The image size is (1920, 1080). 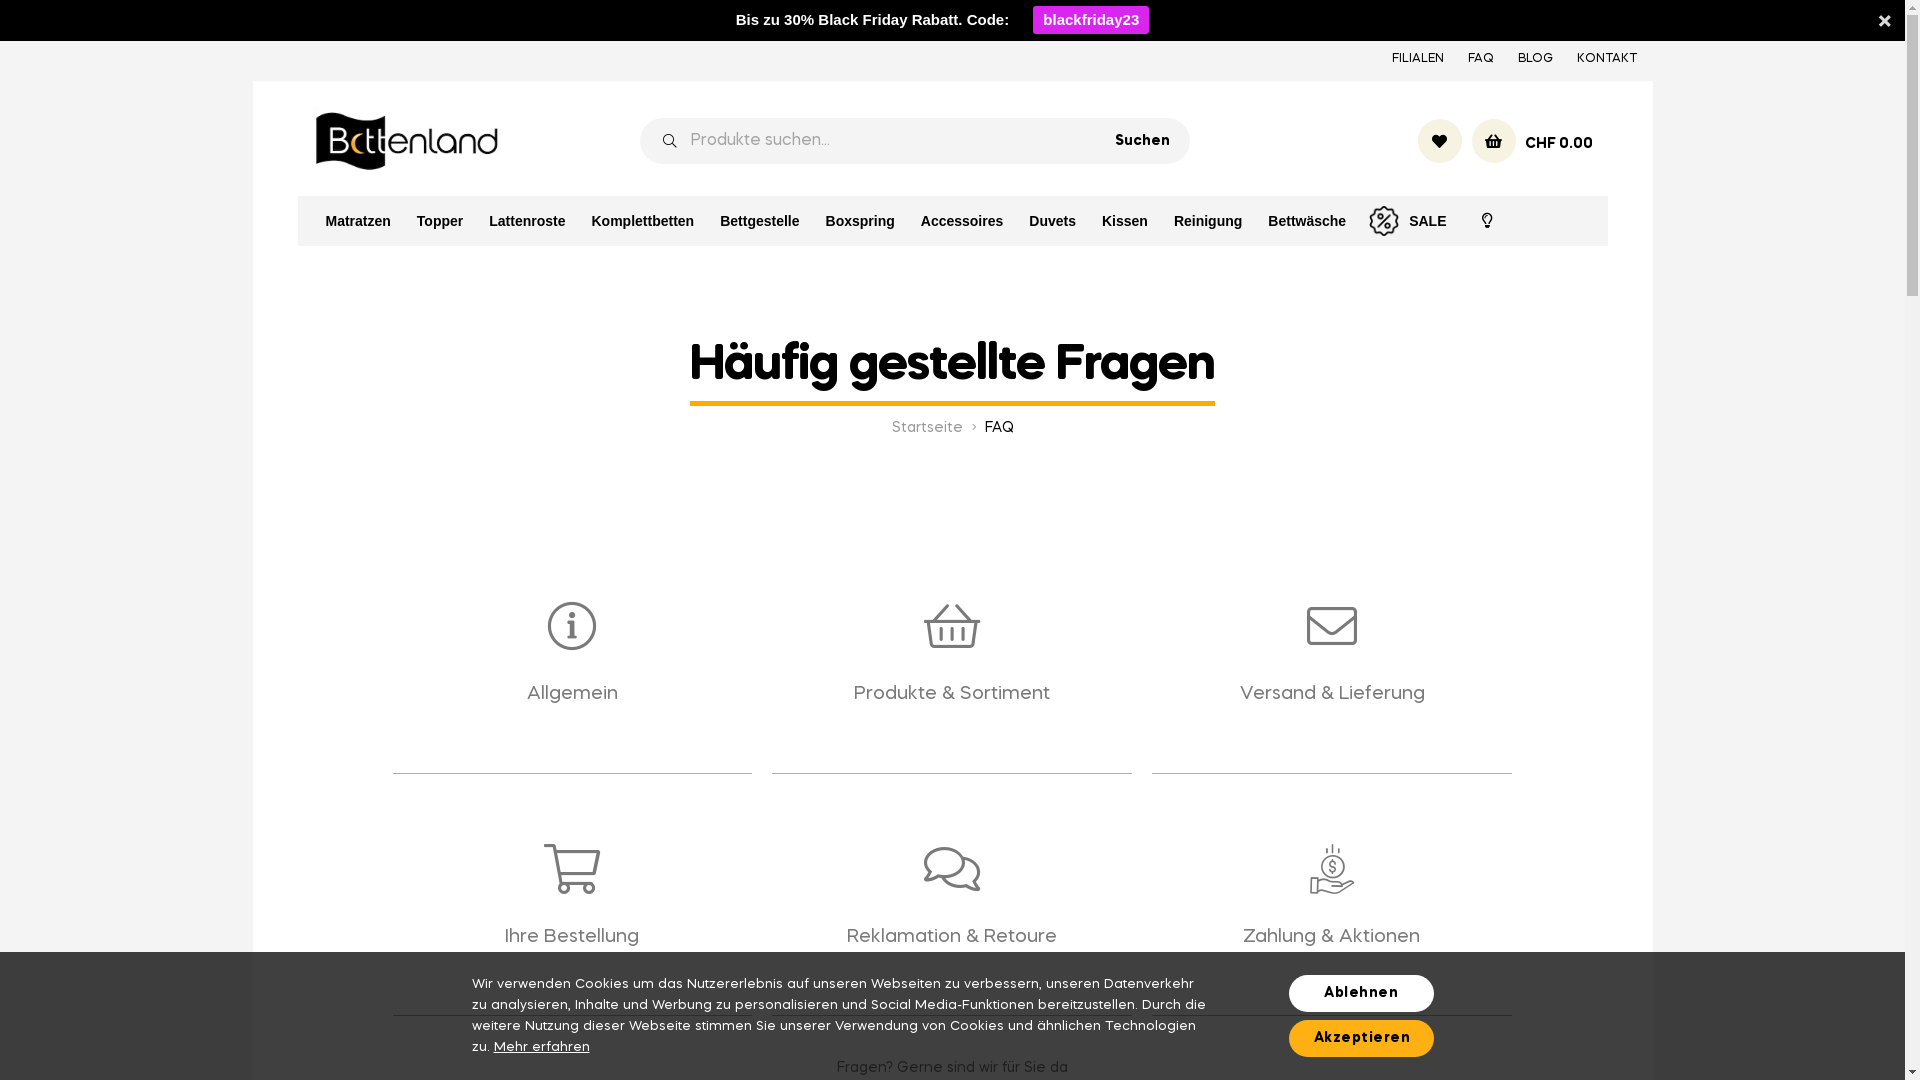 What do you see at coordinates (542, 1048) in the screenshot?
I see `Mehr erfahren` at bounding box center [542, 1048].